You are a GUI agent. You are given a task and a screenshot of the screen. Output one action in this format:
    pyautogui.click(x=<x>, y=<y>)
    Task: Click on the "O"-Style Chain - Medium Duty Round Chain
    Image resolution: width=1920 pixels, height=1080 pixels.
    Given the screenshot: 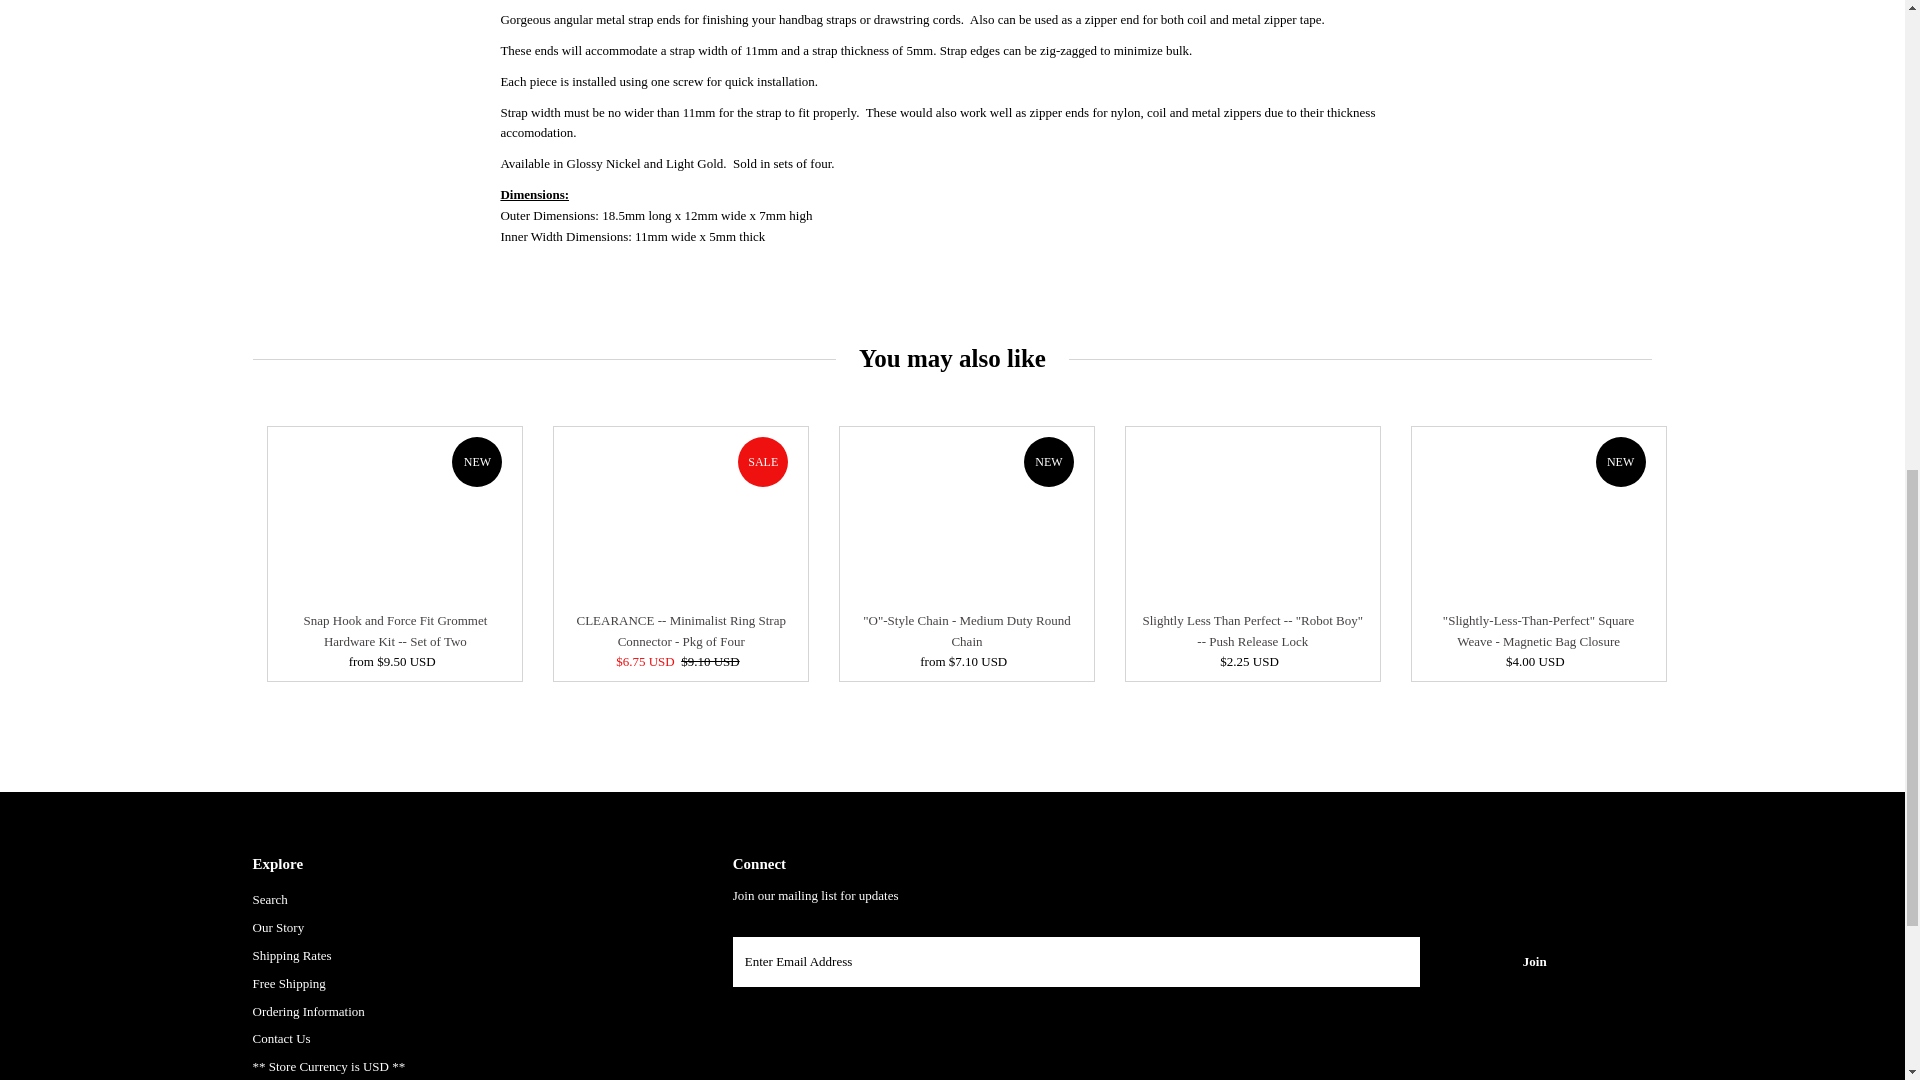 What is the action you would take?
    pyautogui.click(x=967, y=514)
    